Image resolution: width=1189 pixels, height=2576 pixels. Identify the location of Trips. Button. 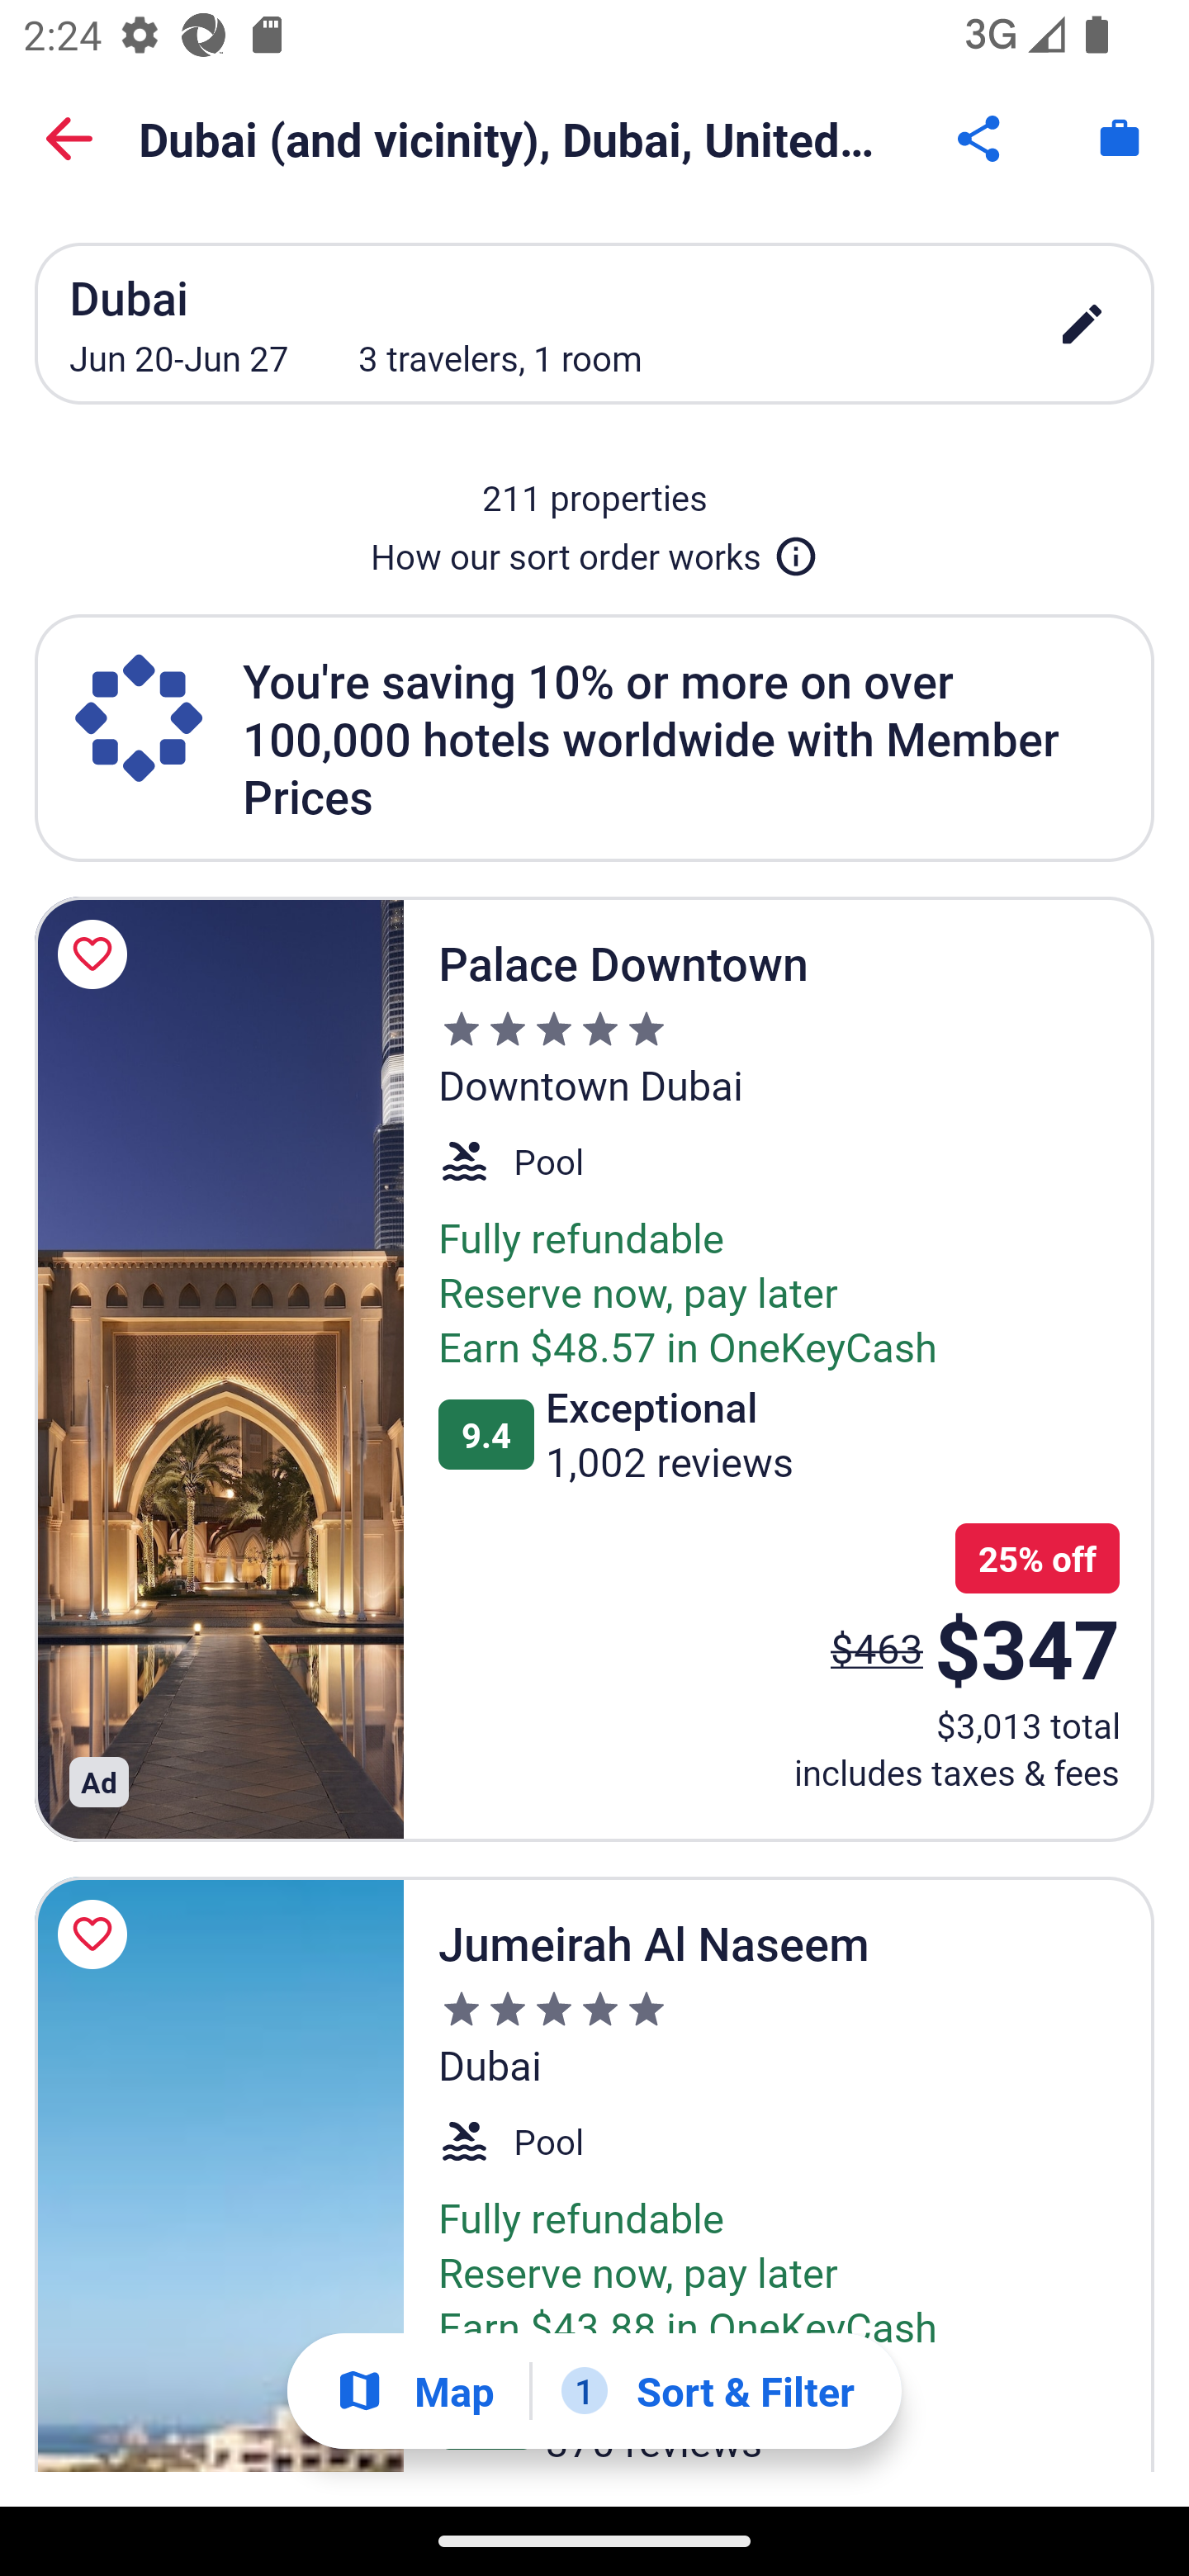
(1120, 139).